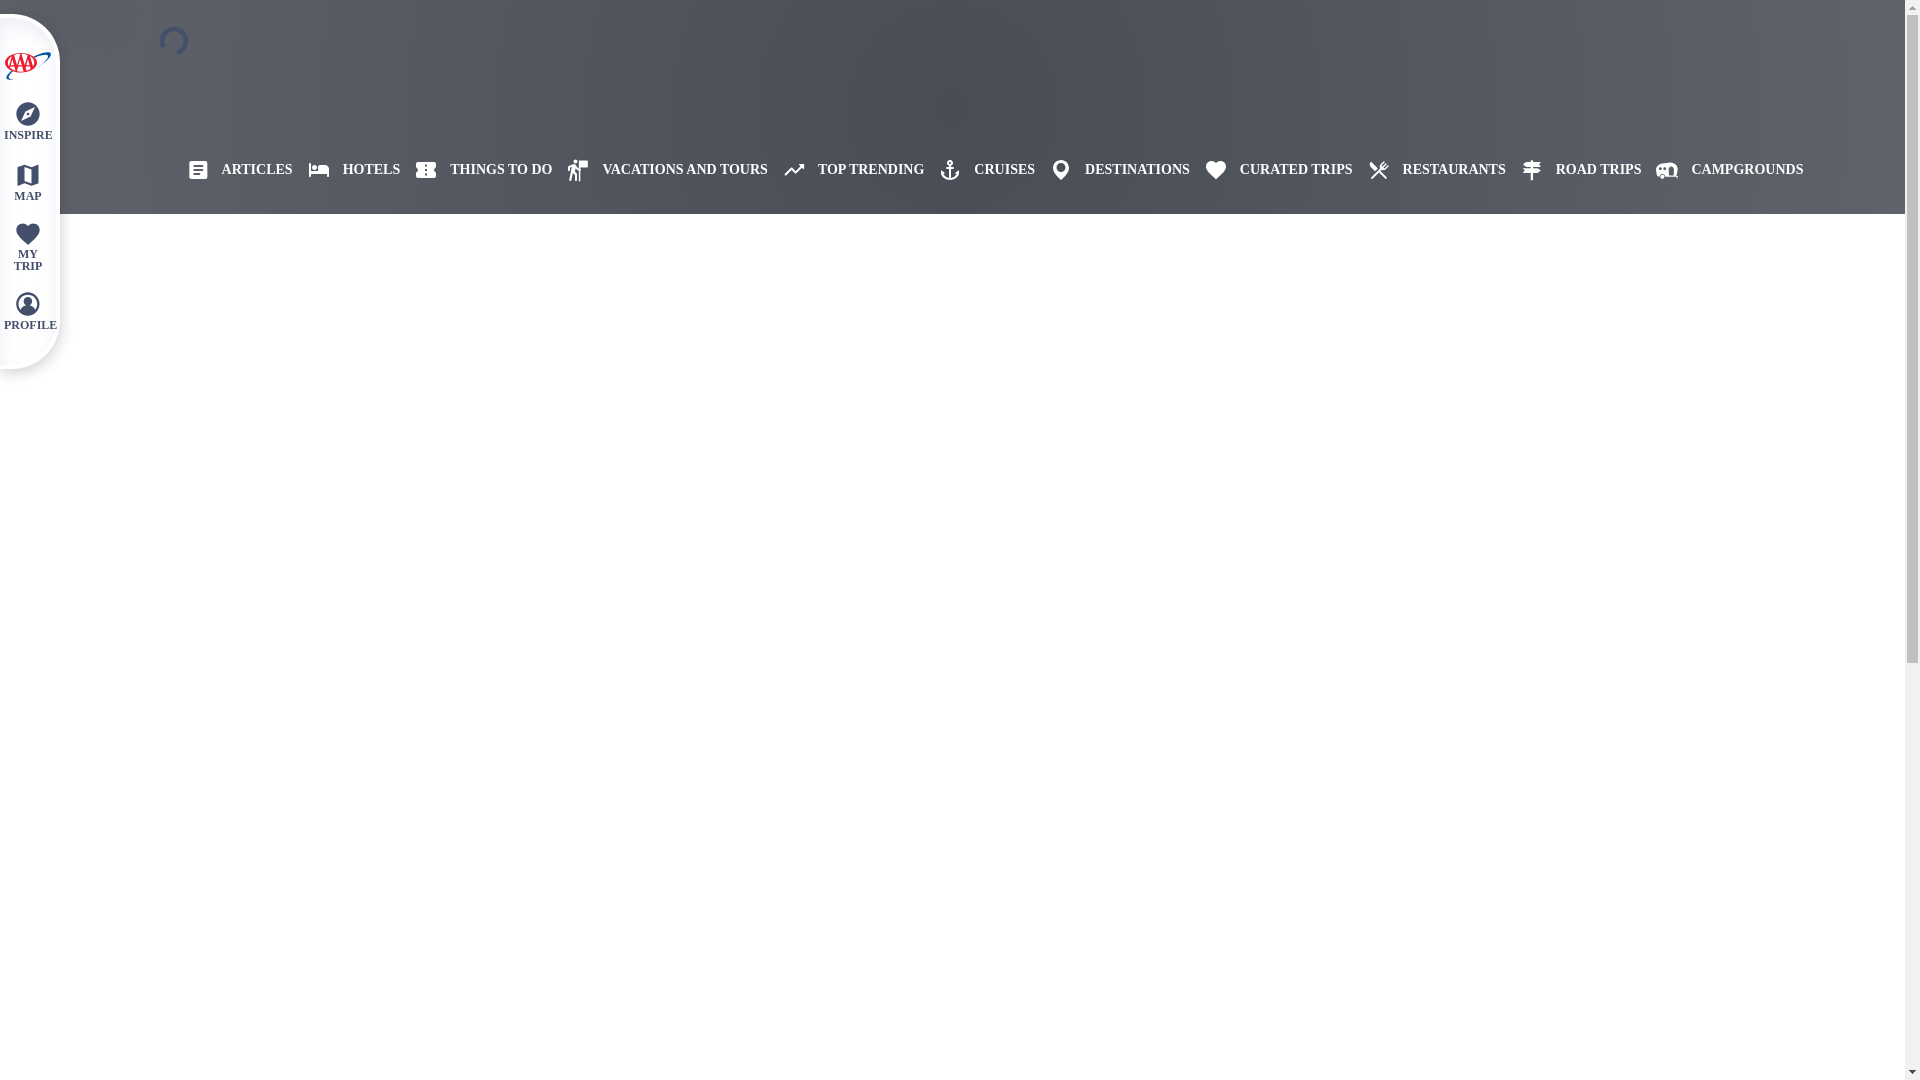 The image size is (1920, 1080). Describe the element at coordinates (232, 170) in the screenshot. I see `ARTICLES` at that location.